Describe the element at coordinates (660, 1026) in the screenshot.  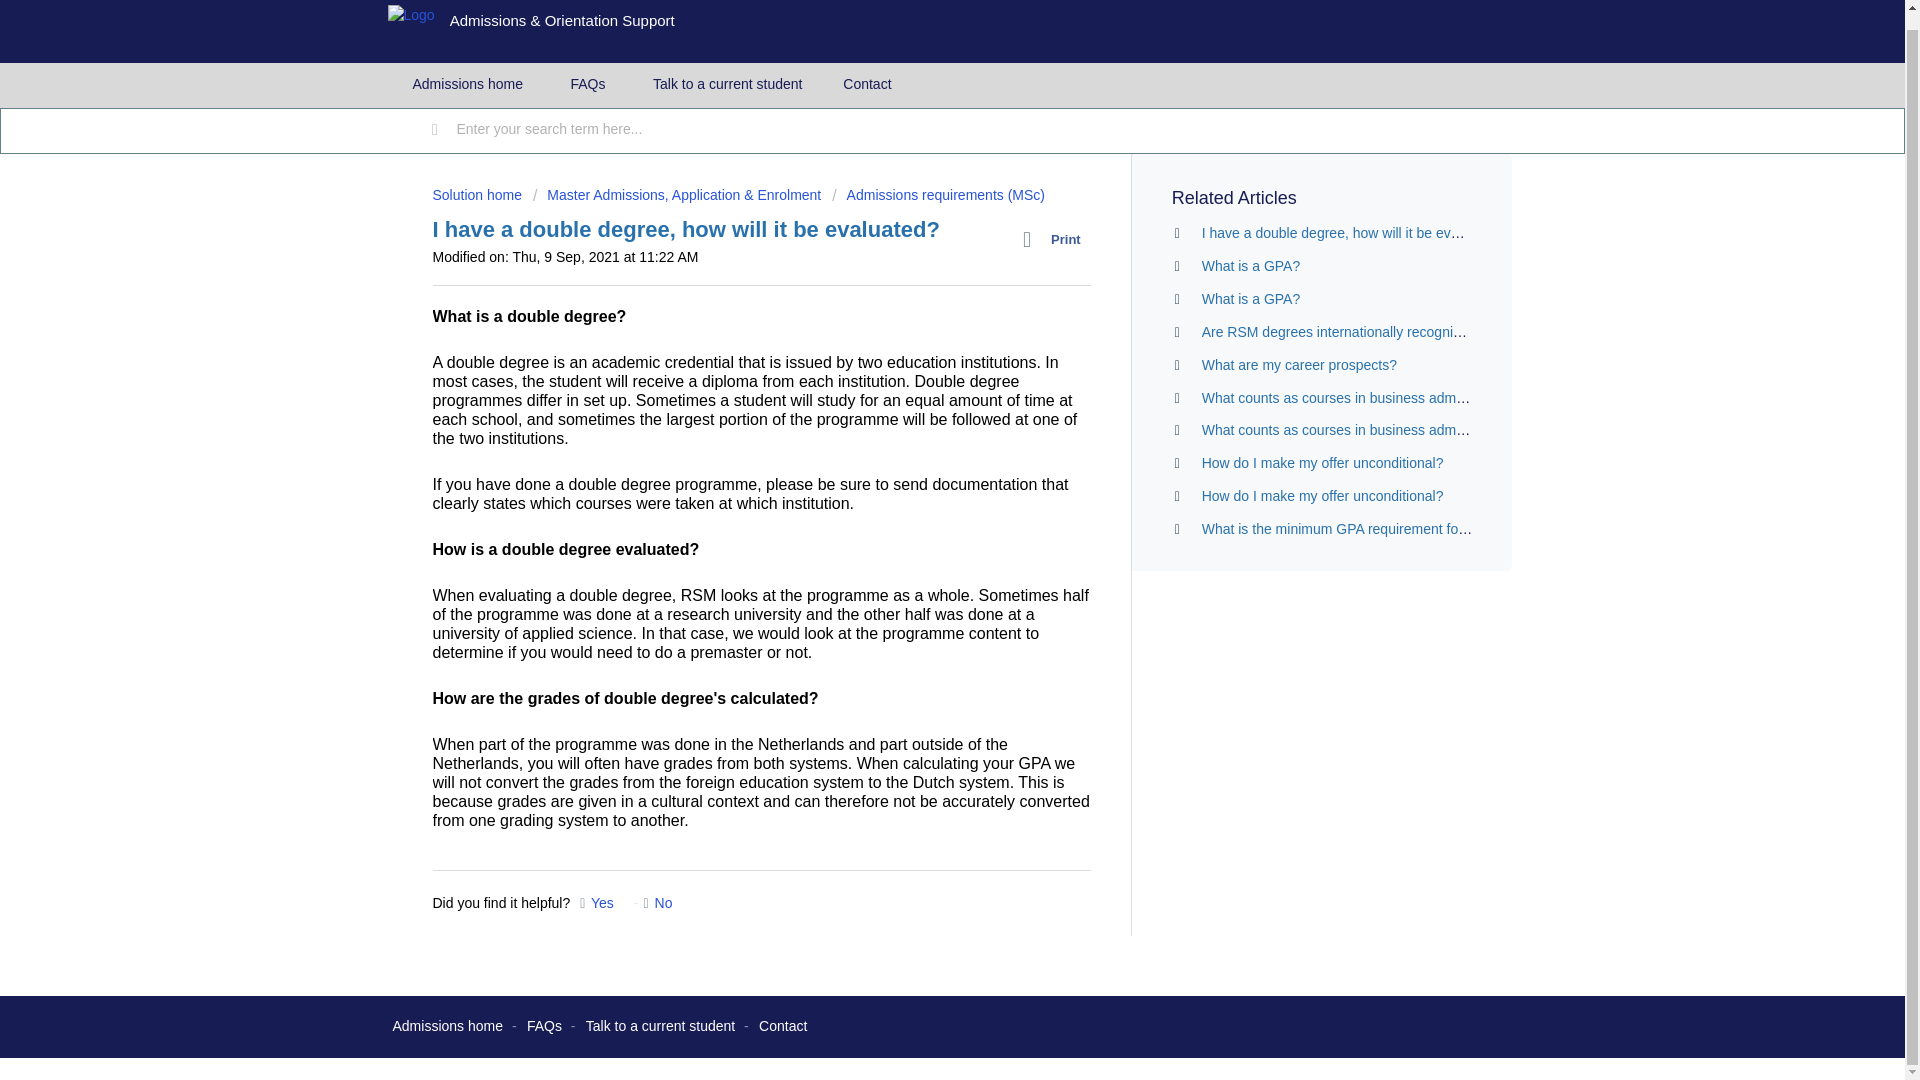
I see `Talk to a current student` at that location.